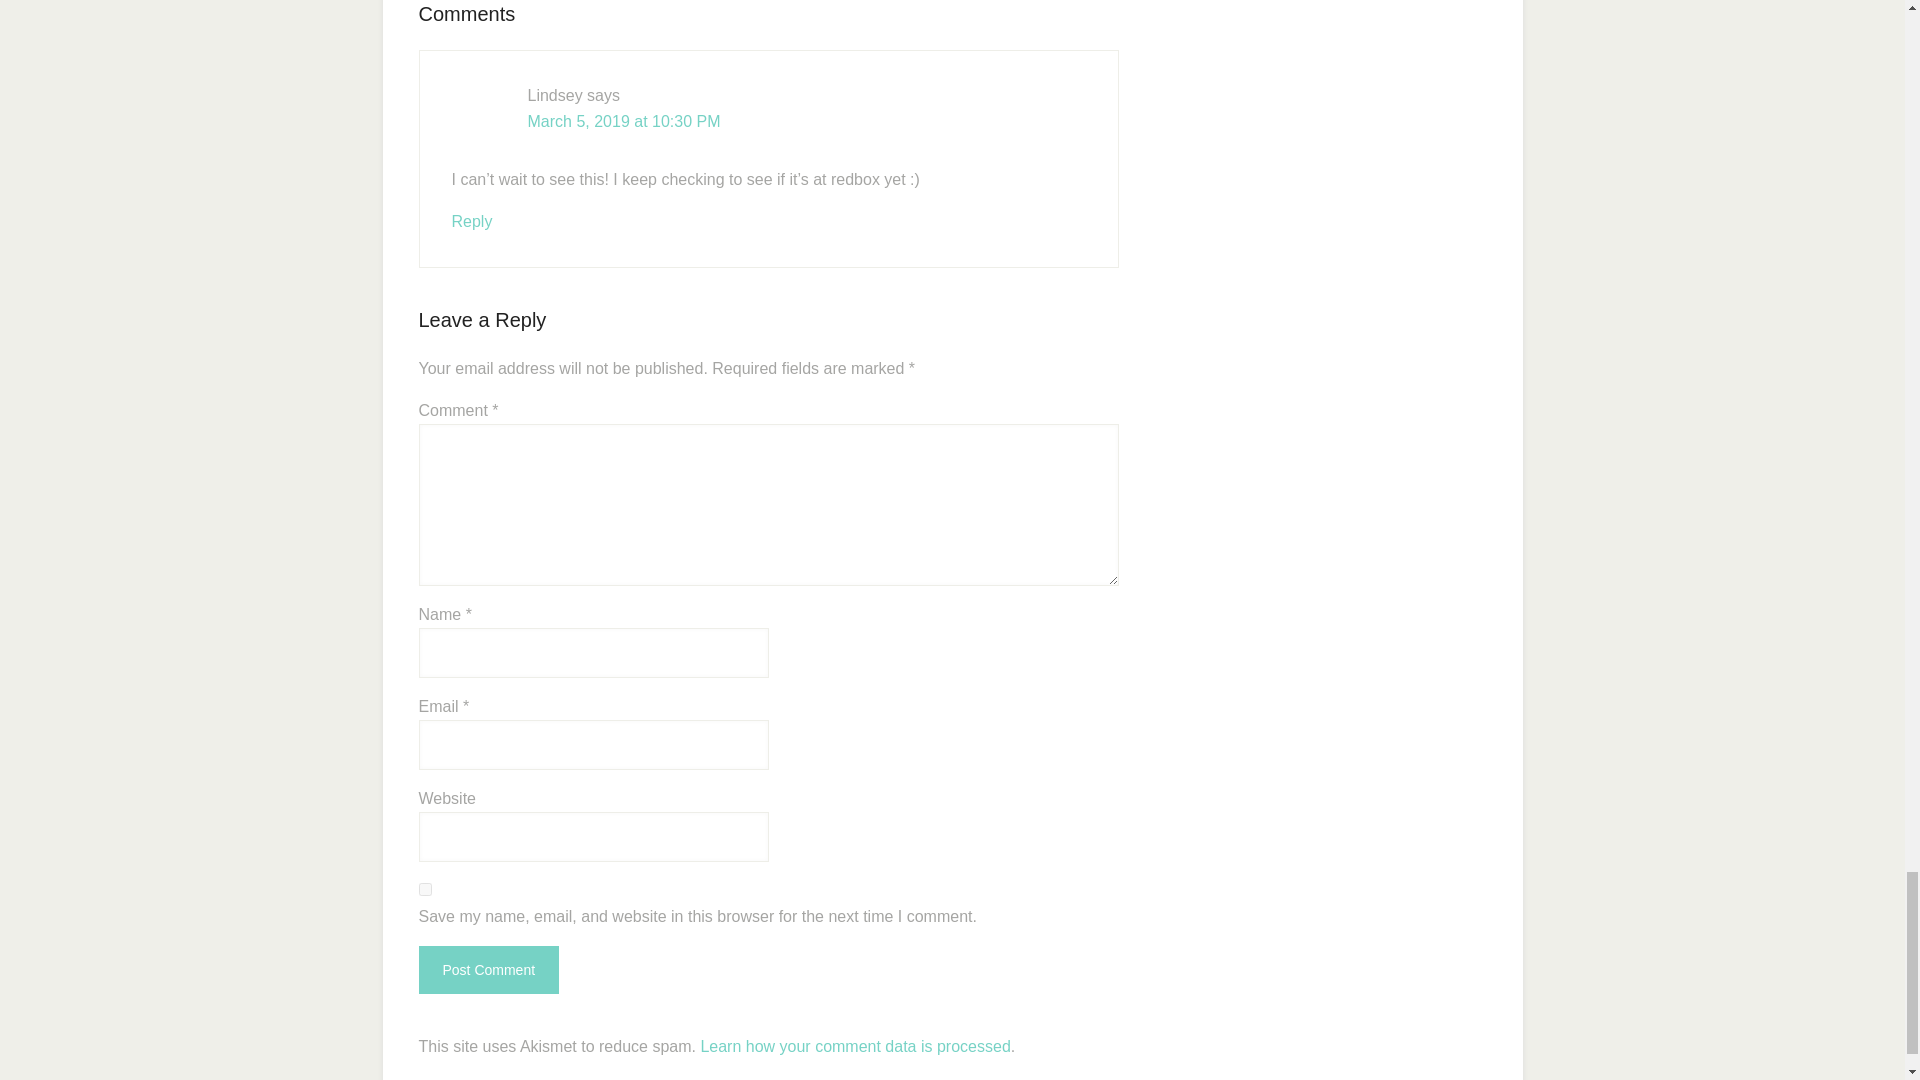 This screenshot has width=1920, height=1080. What do you see at coordinates (424, 890) in the screenshot?
I see `yes` at bounding box center [424, 890].